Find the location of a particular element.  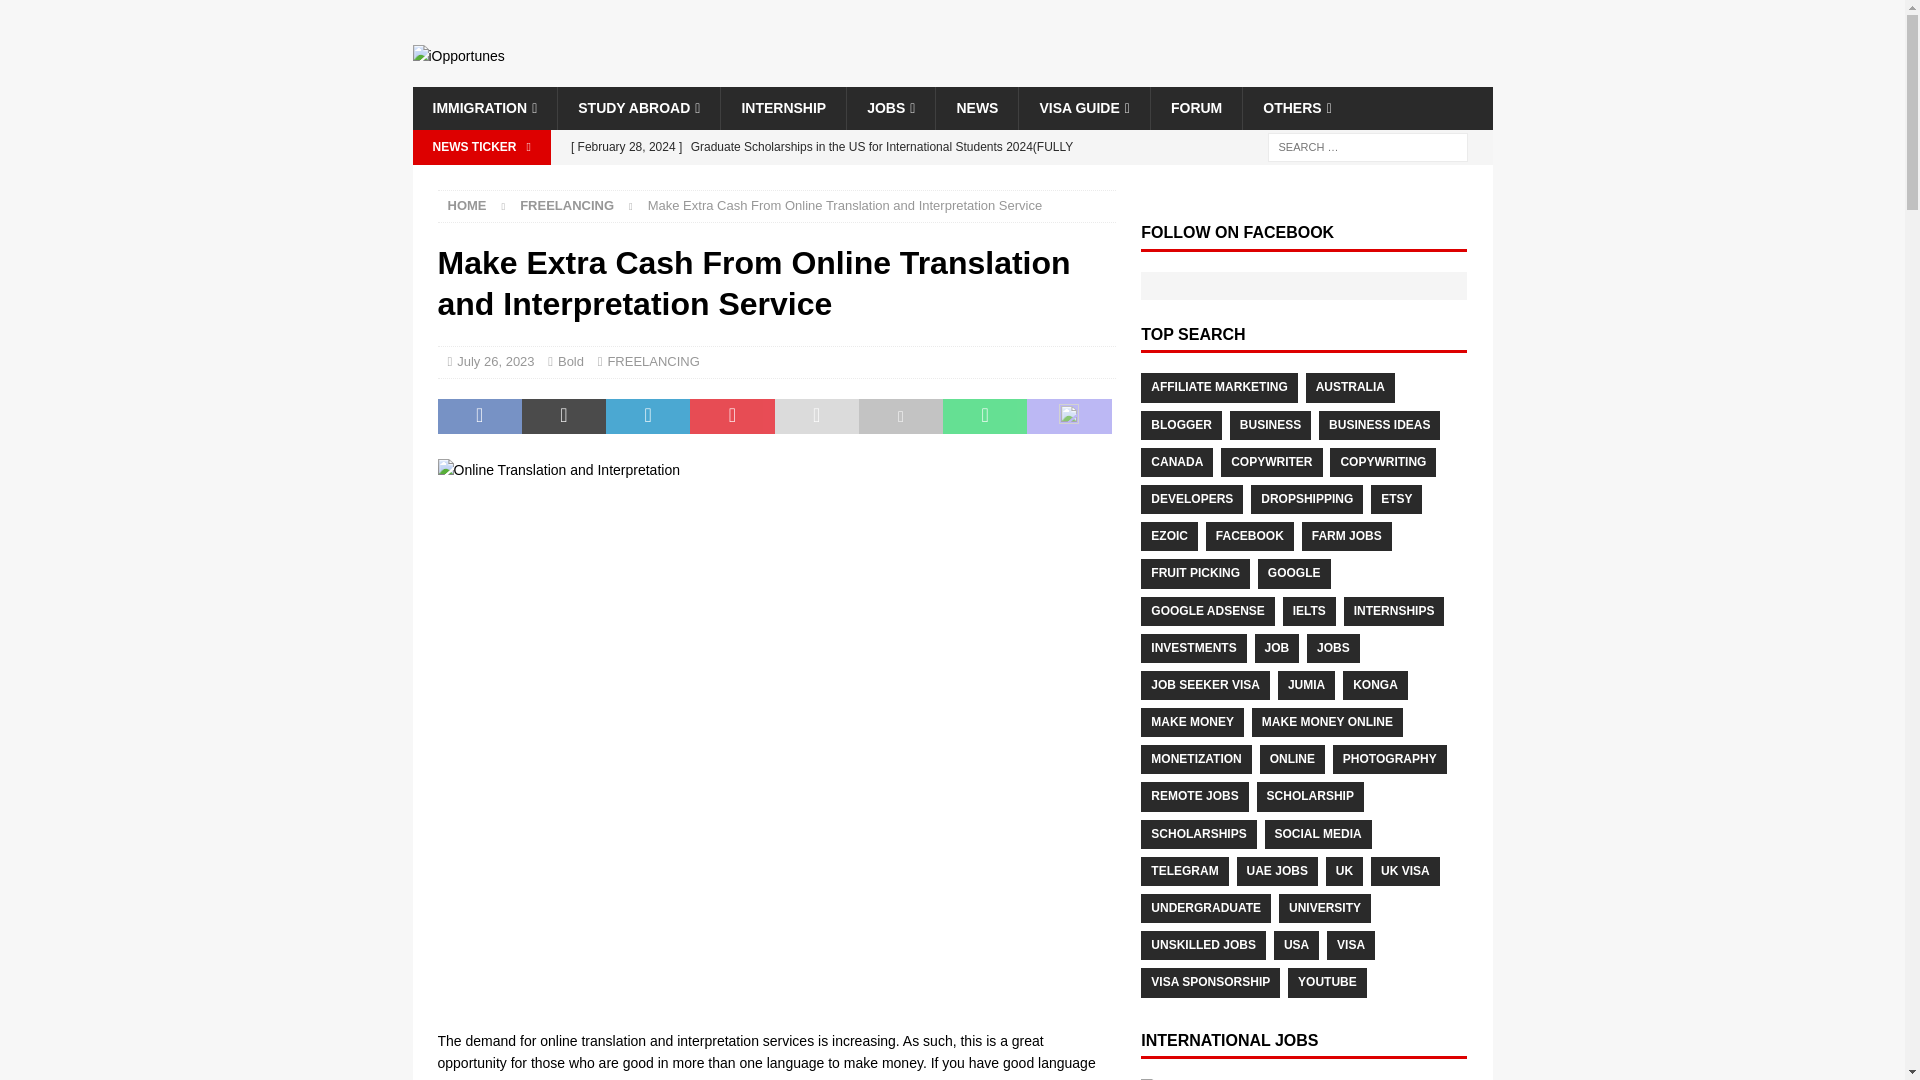

INTERNSHIP is located at coordinates (783, 108).